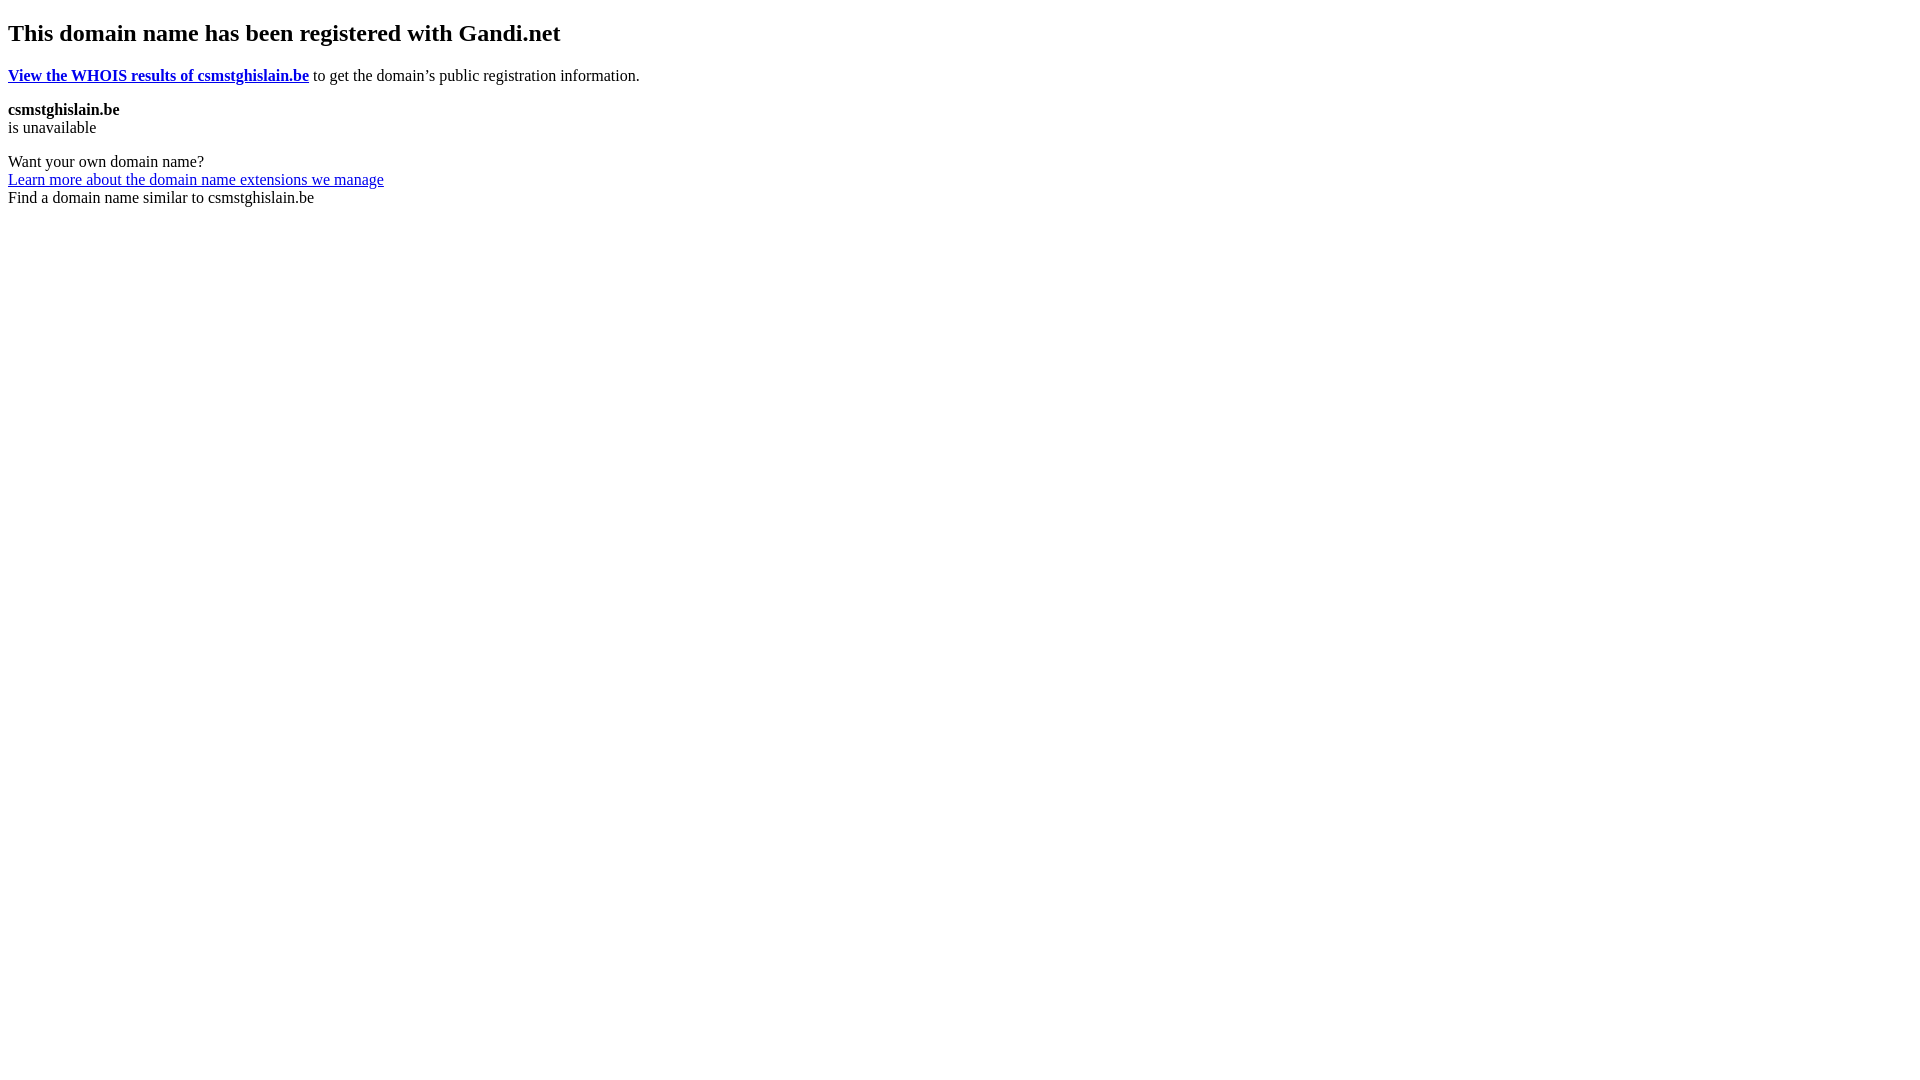 The height and width of the screenshot is (1080, 1920). I want to click on View the WHOIS results of csmstghislain.be, so click(158, 76).